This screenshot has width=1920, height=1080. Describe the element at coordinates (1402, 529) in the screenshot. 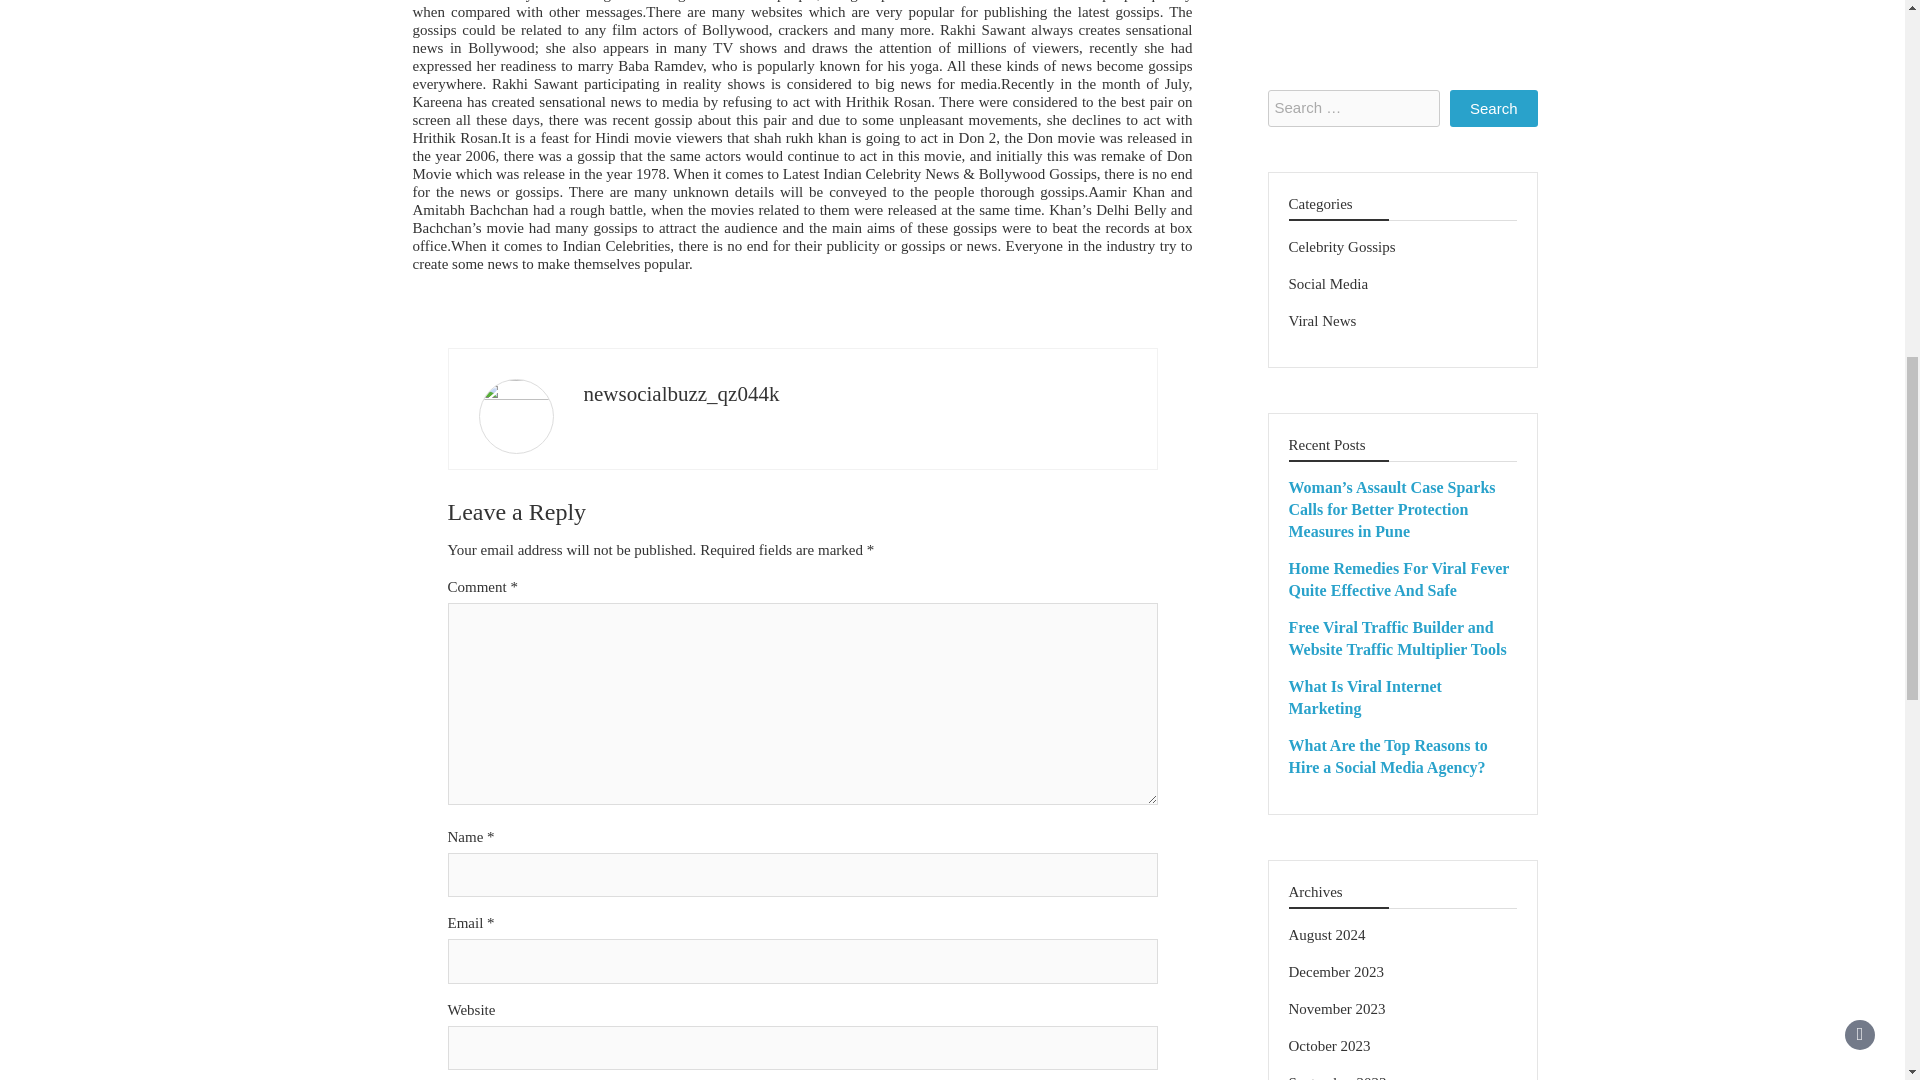

I see `Thursday` at that location.